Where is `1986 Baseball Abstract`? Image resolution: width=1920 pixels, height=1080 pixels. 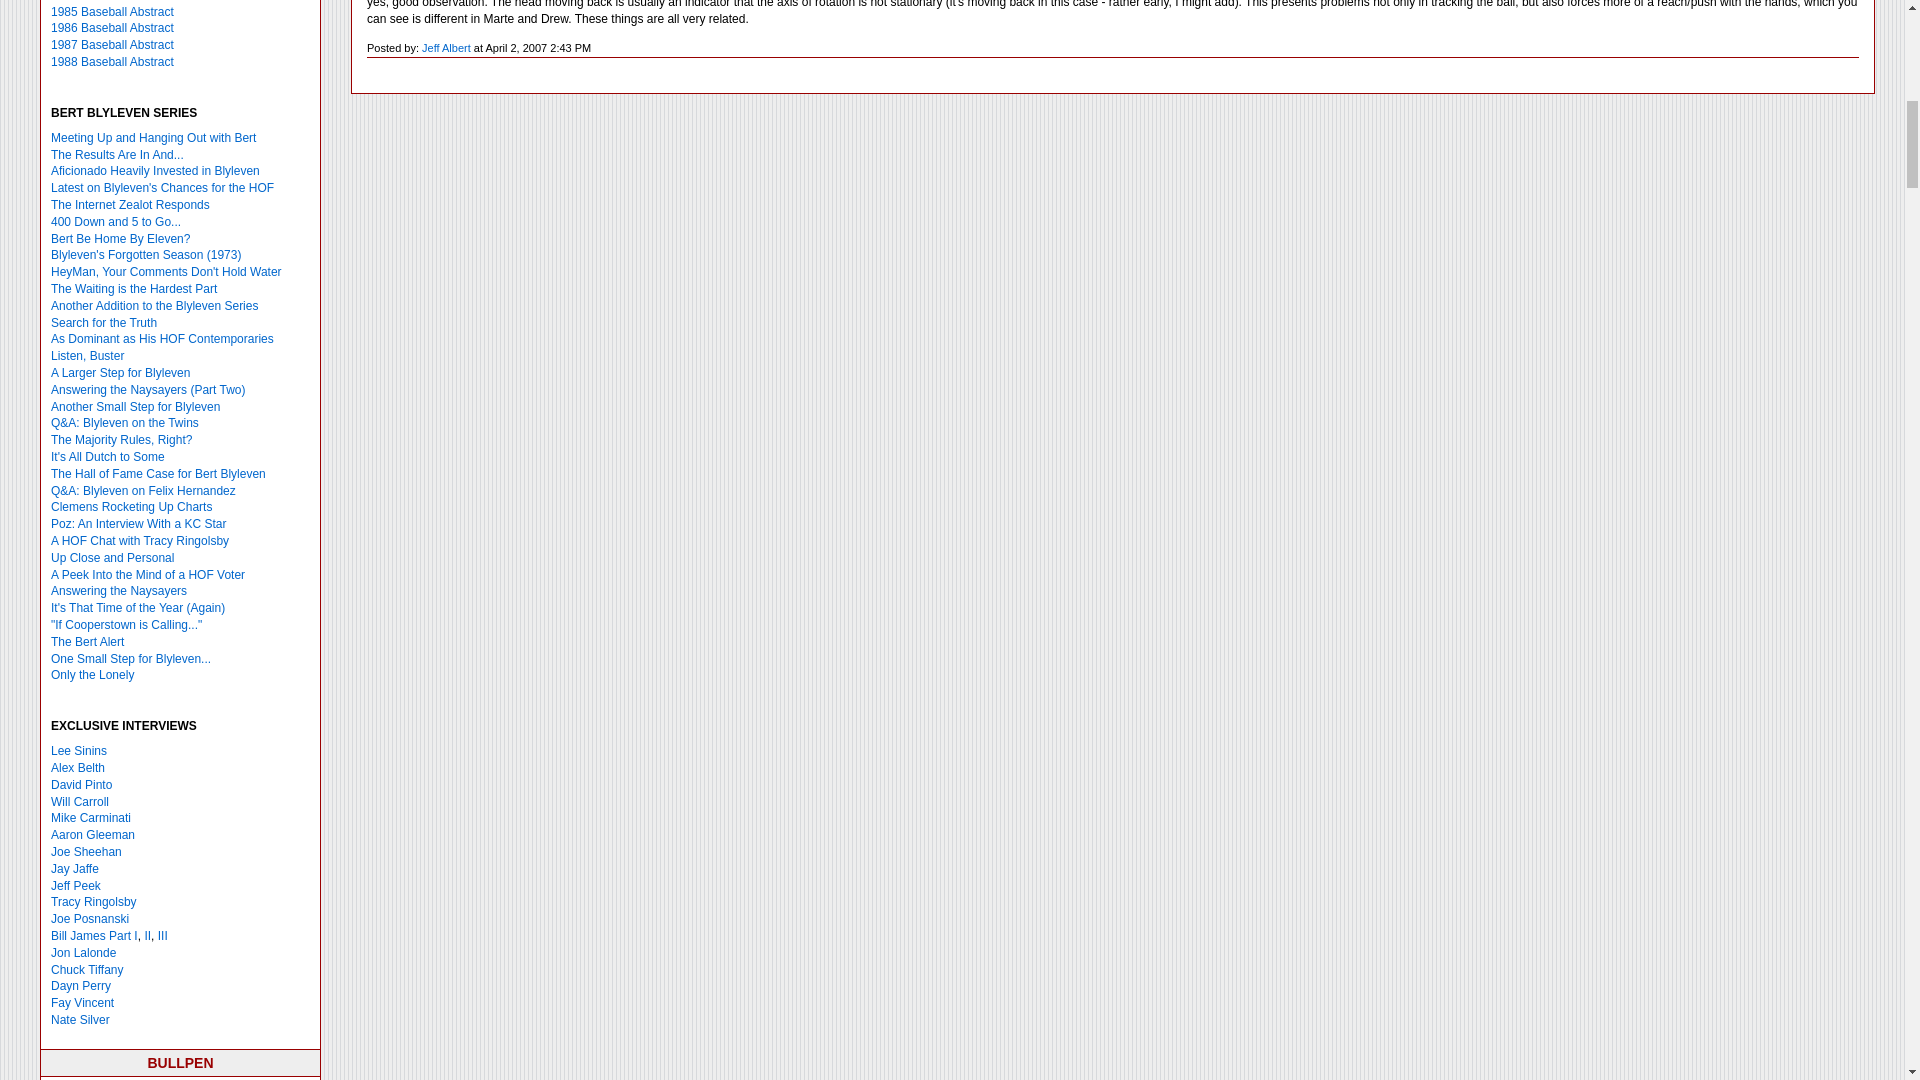
1986 Baseball Abstract is located at coordinates (112, 27).